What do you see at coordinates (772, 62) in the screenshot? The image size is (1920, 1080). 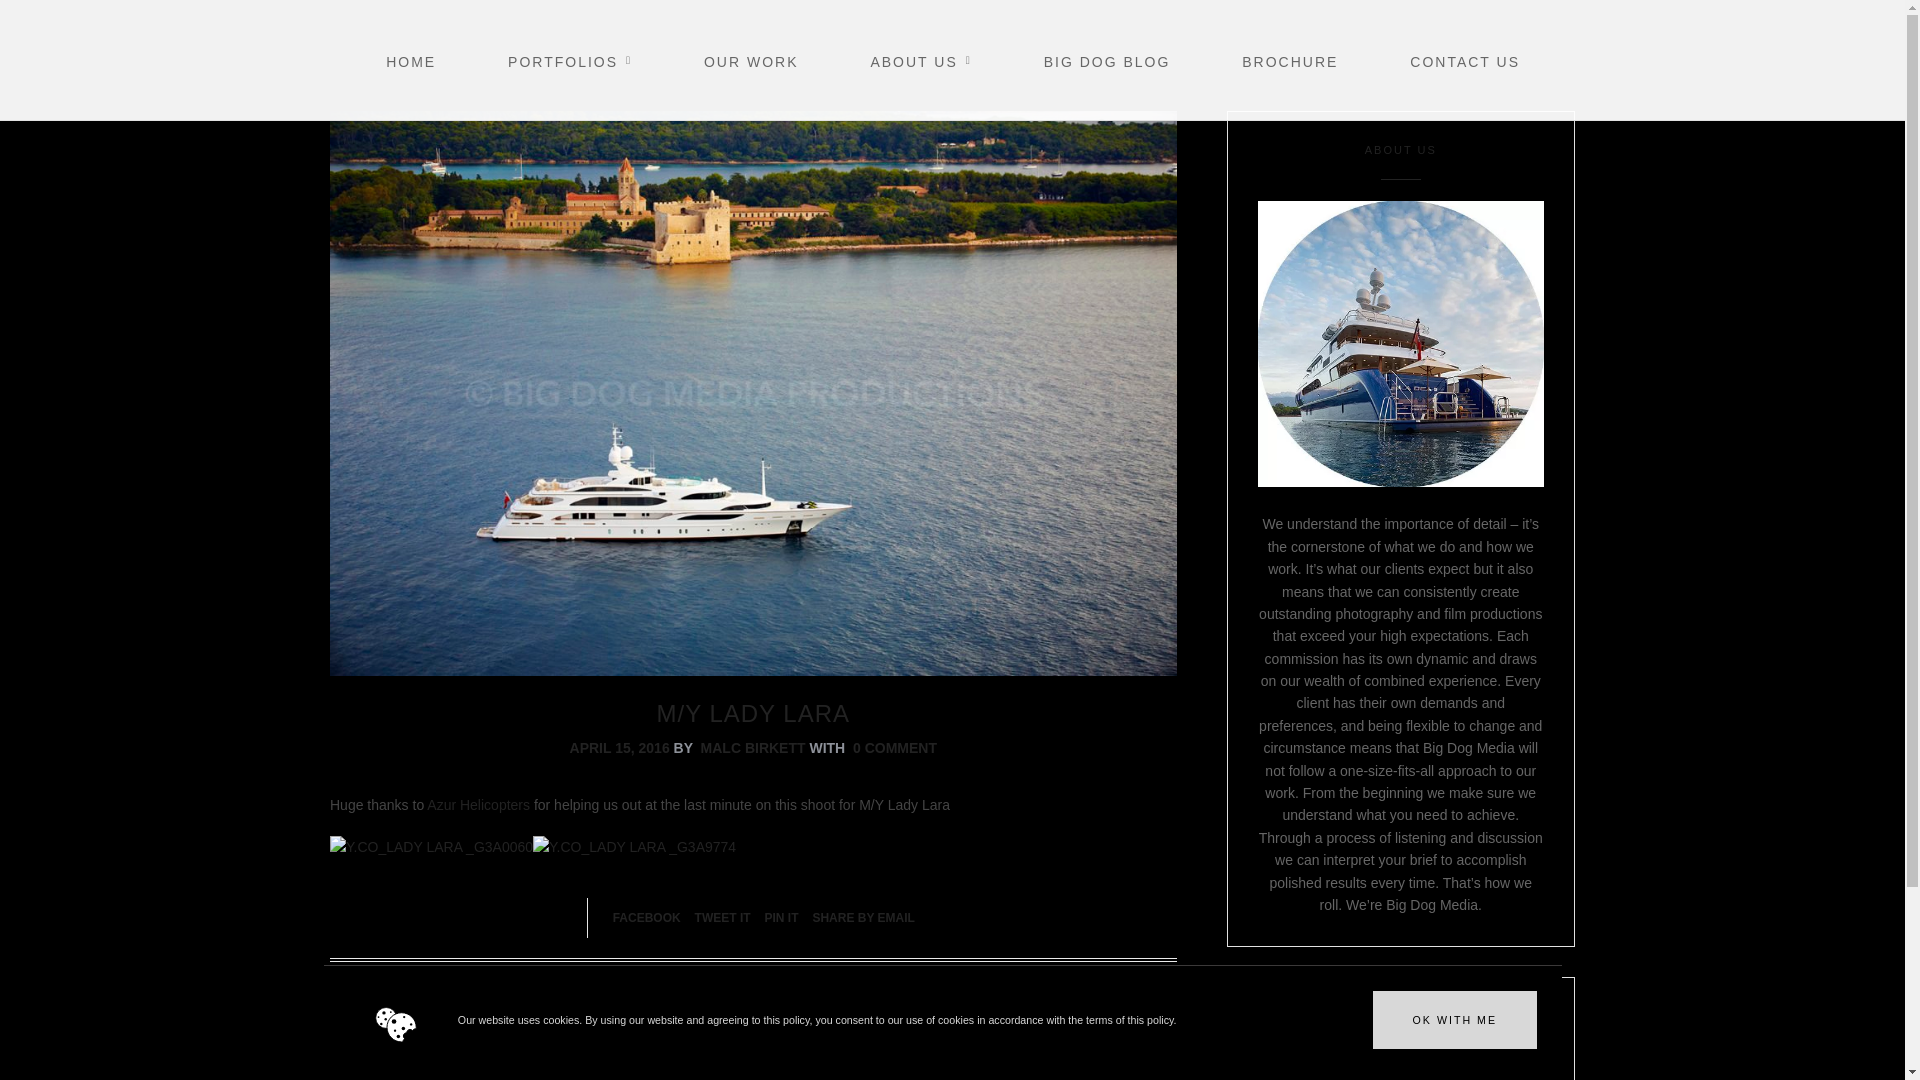 I see `OUR WORK` at bounding box center [772, 62].